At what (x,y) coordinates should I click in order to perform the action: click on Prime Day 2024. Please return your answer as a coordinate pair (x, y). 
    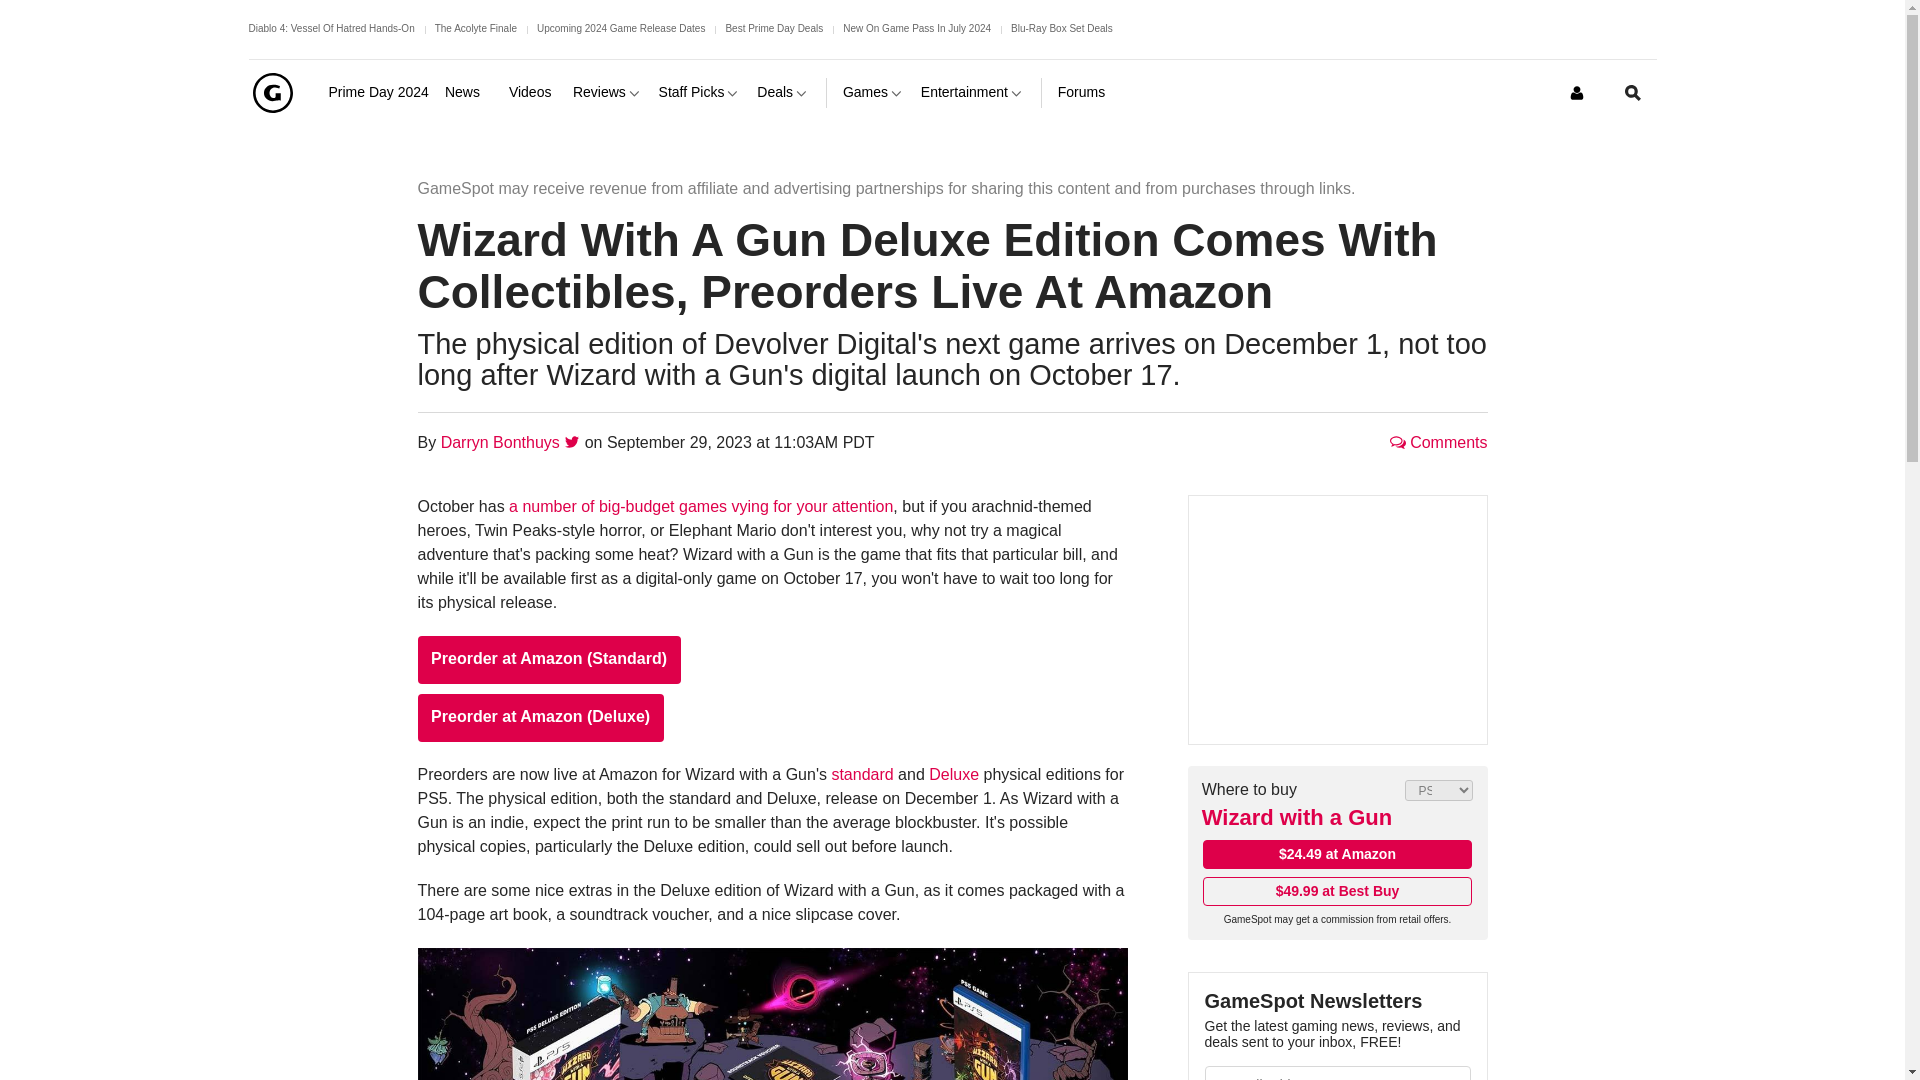
    Looking at the image, I should click on (378, 92).